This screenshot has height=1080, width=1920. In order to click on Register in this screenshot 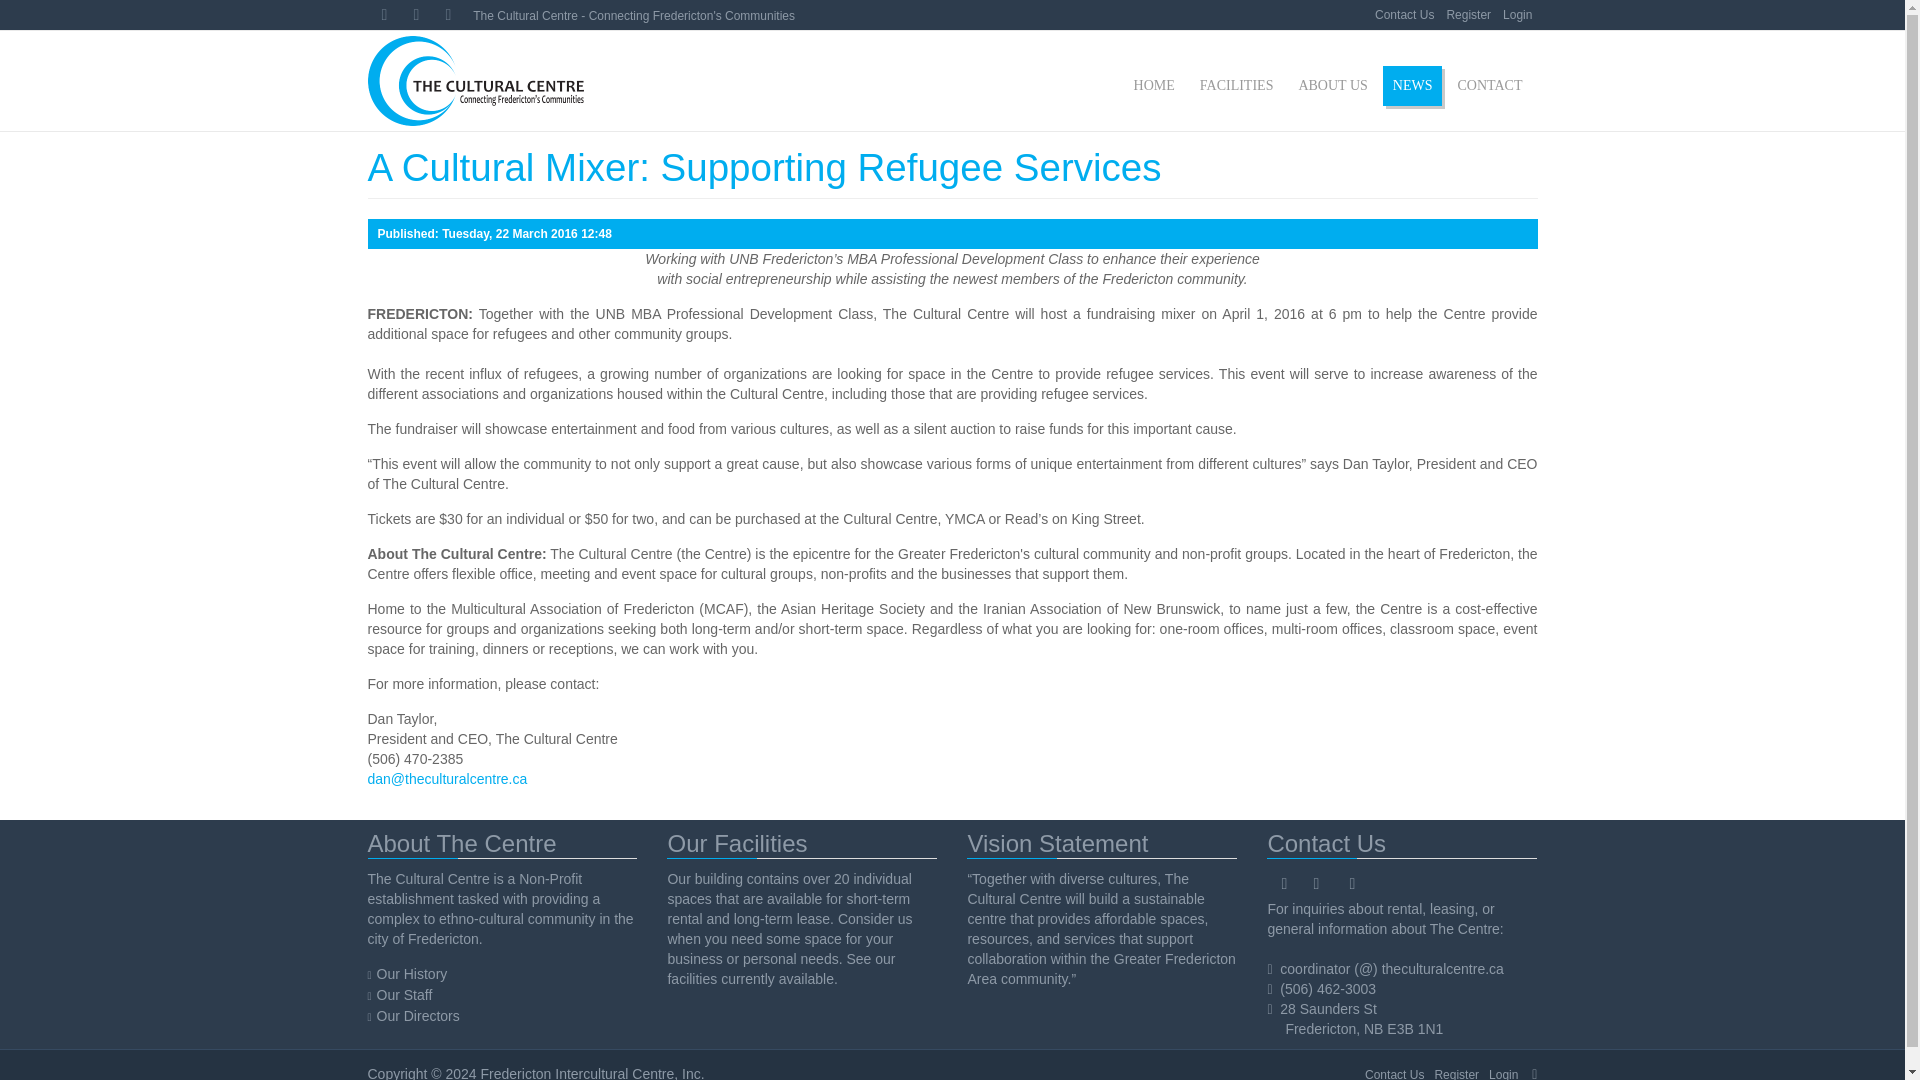, I will do `click(1456, 1072)`.